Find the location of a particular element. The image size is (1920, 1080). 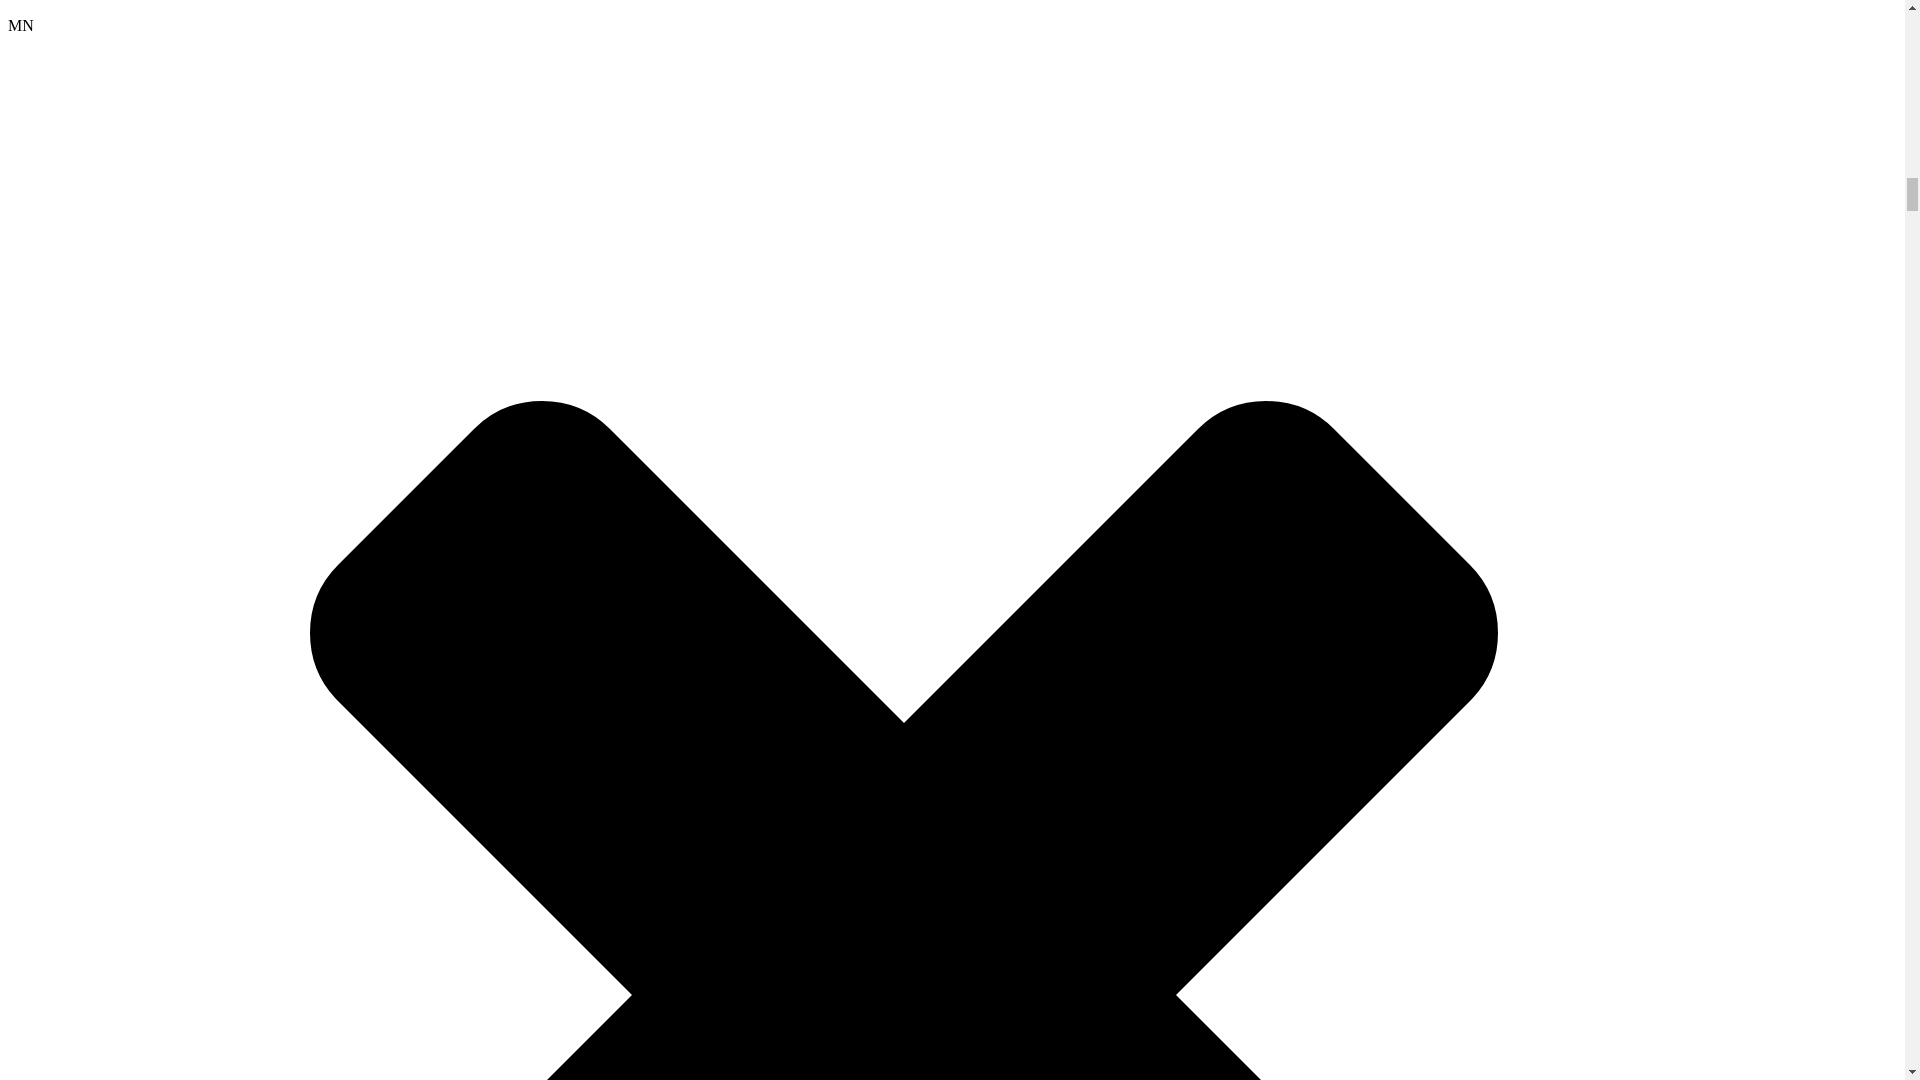

Store details is located at coordinates (942, 16).